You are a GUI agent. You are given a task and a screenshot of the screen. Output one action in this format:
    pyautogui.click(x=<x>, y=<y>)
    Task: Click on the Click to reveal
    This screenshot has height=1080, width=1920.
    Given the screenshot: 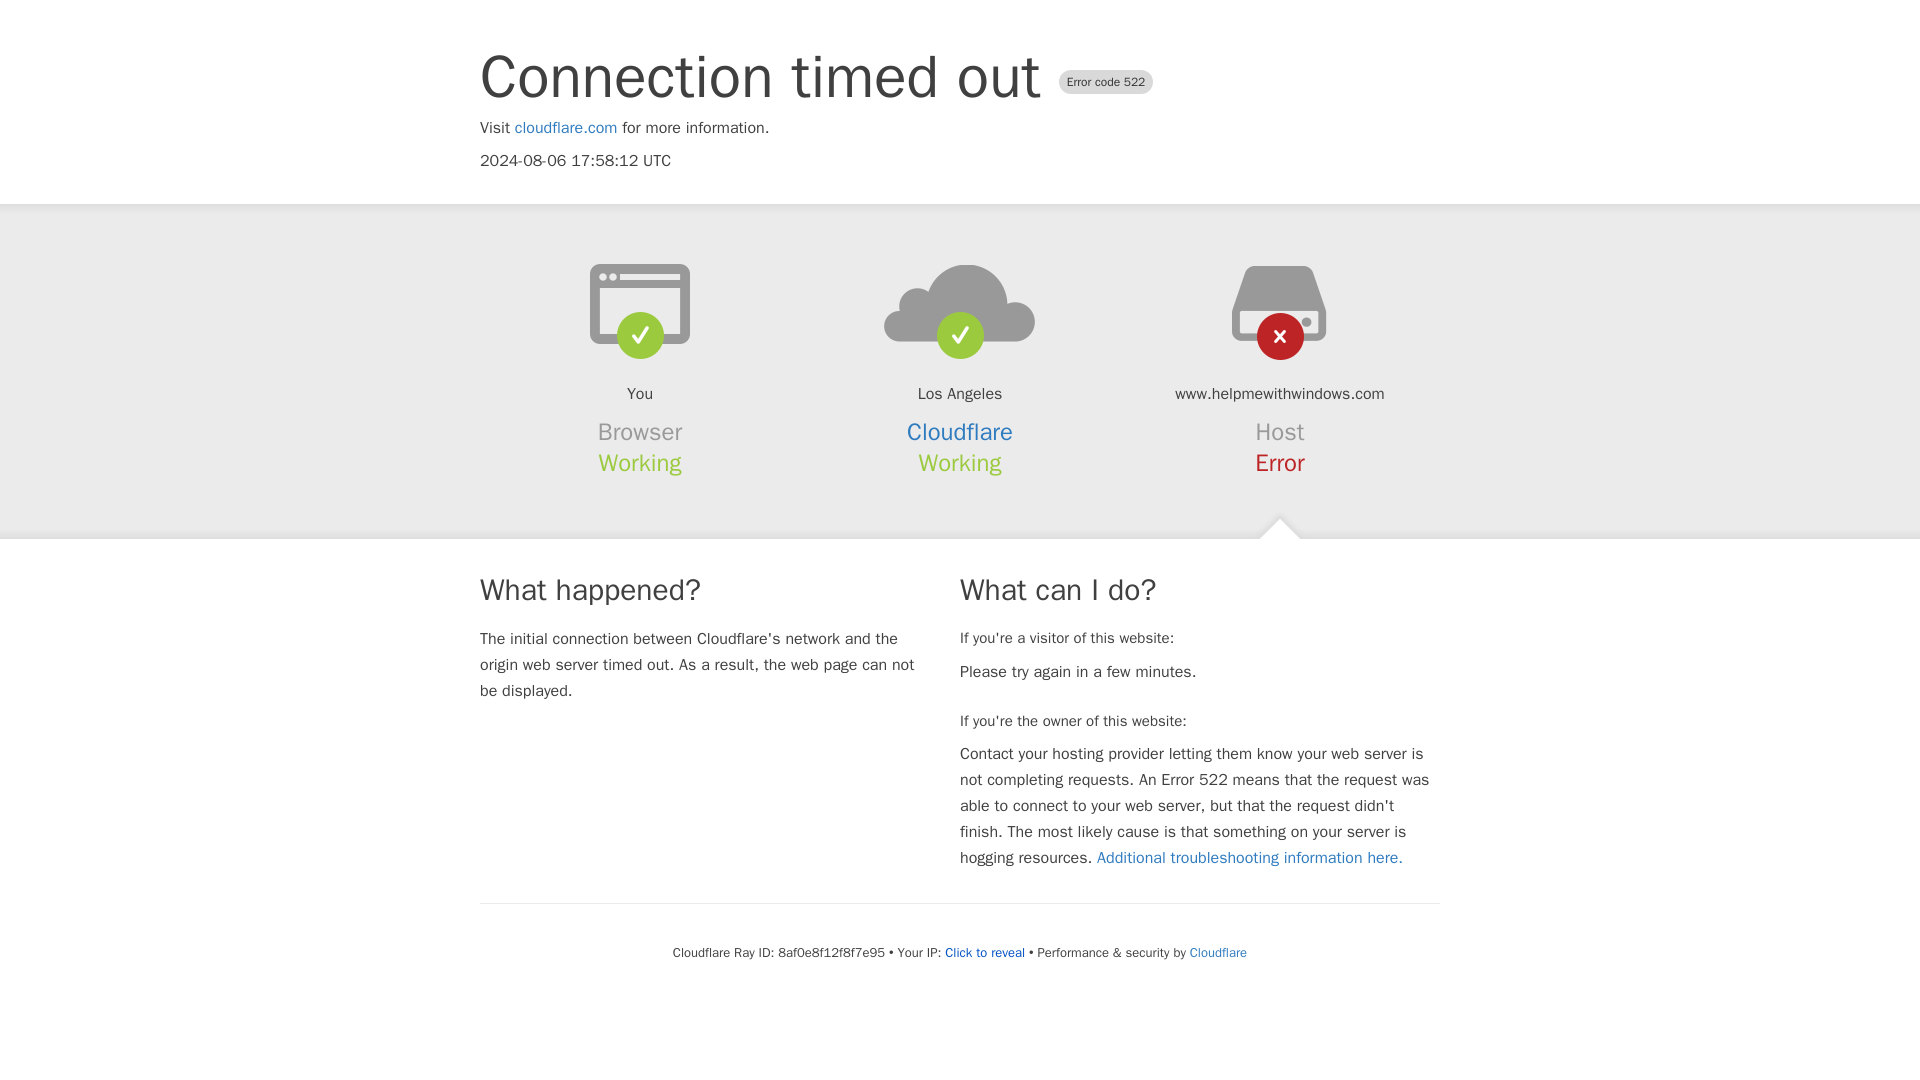 What is the action you would take?
    pyautogui.click(x=984, y=952)
    